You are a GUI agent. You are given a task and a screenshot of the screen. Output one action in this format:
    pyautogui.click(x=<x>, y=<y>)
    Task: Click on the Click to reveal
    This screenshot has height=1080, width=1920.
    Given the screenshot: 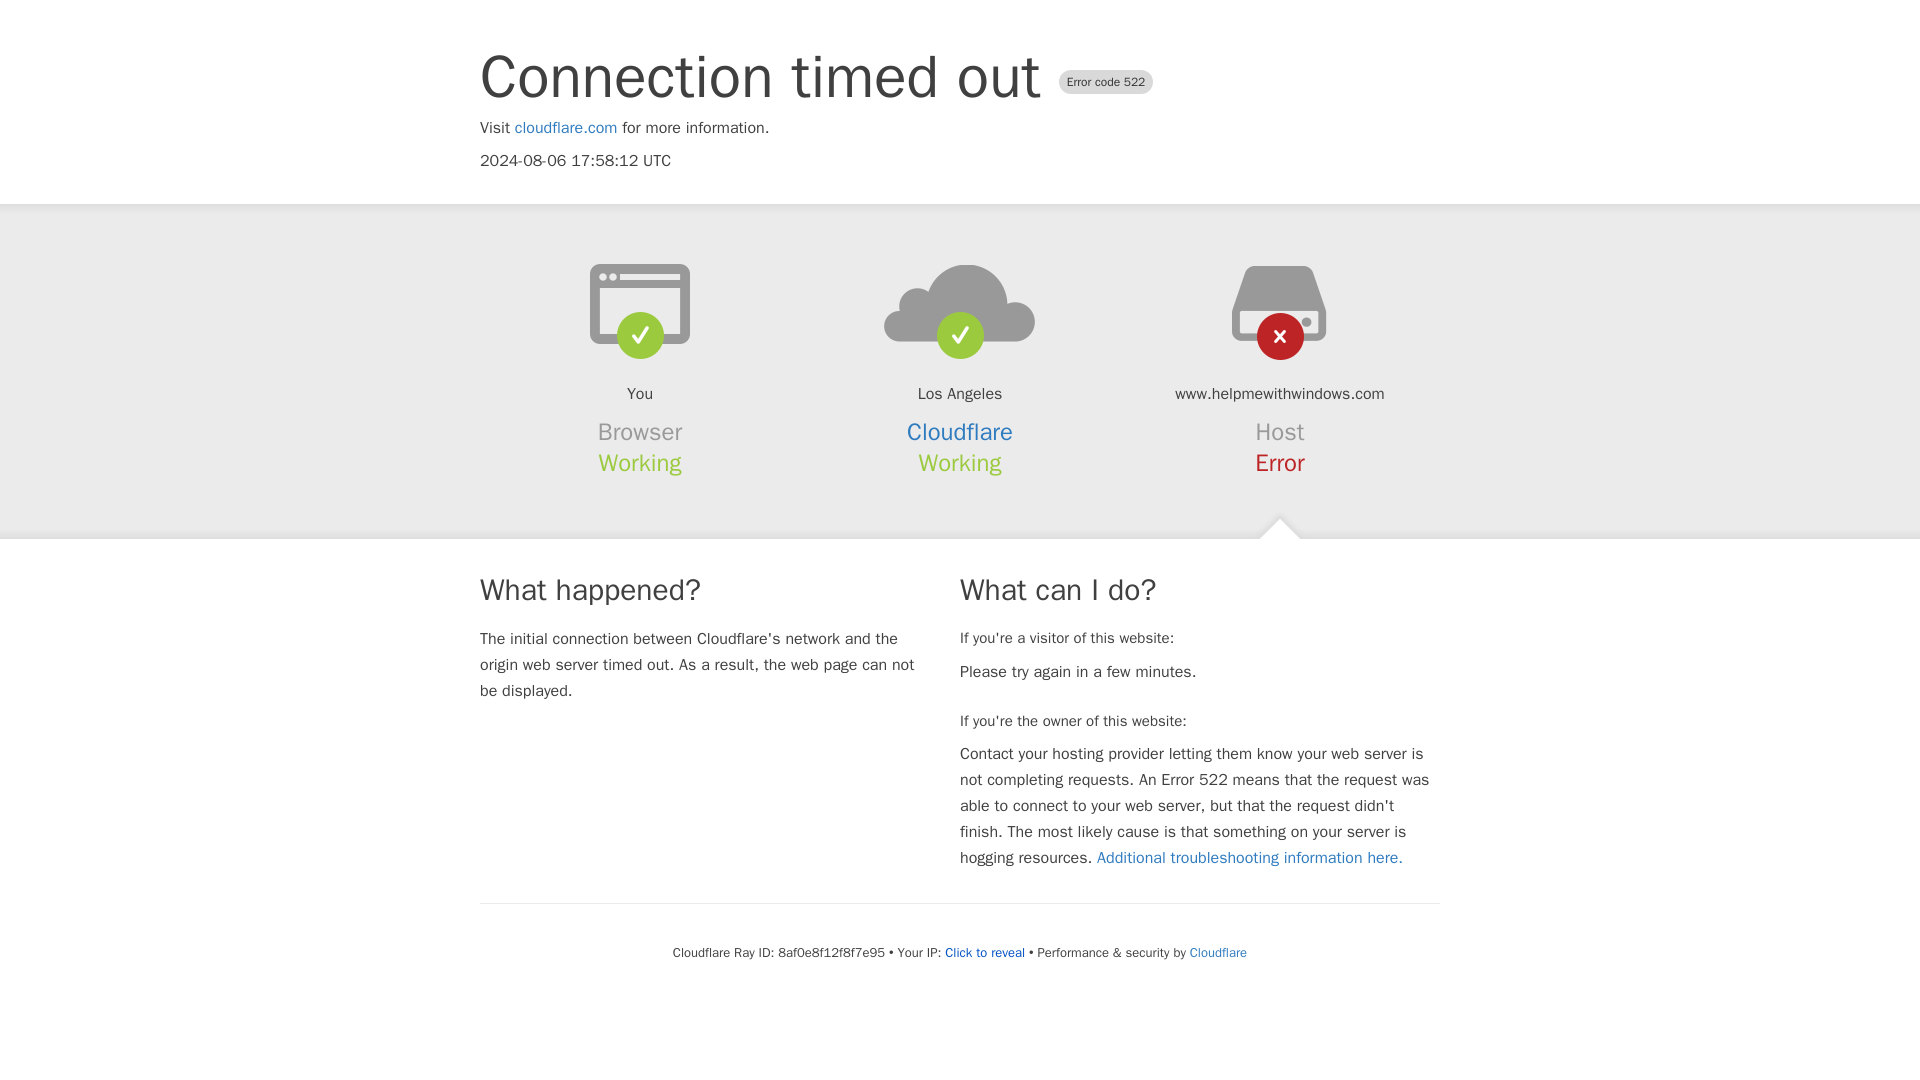 What is the action you would take?
    pyautogui.click(x=984, y=952)
    